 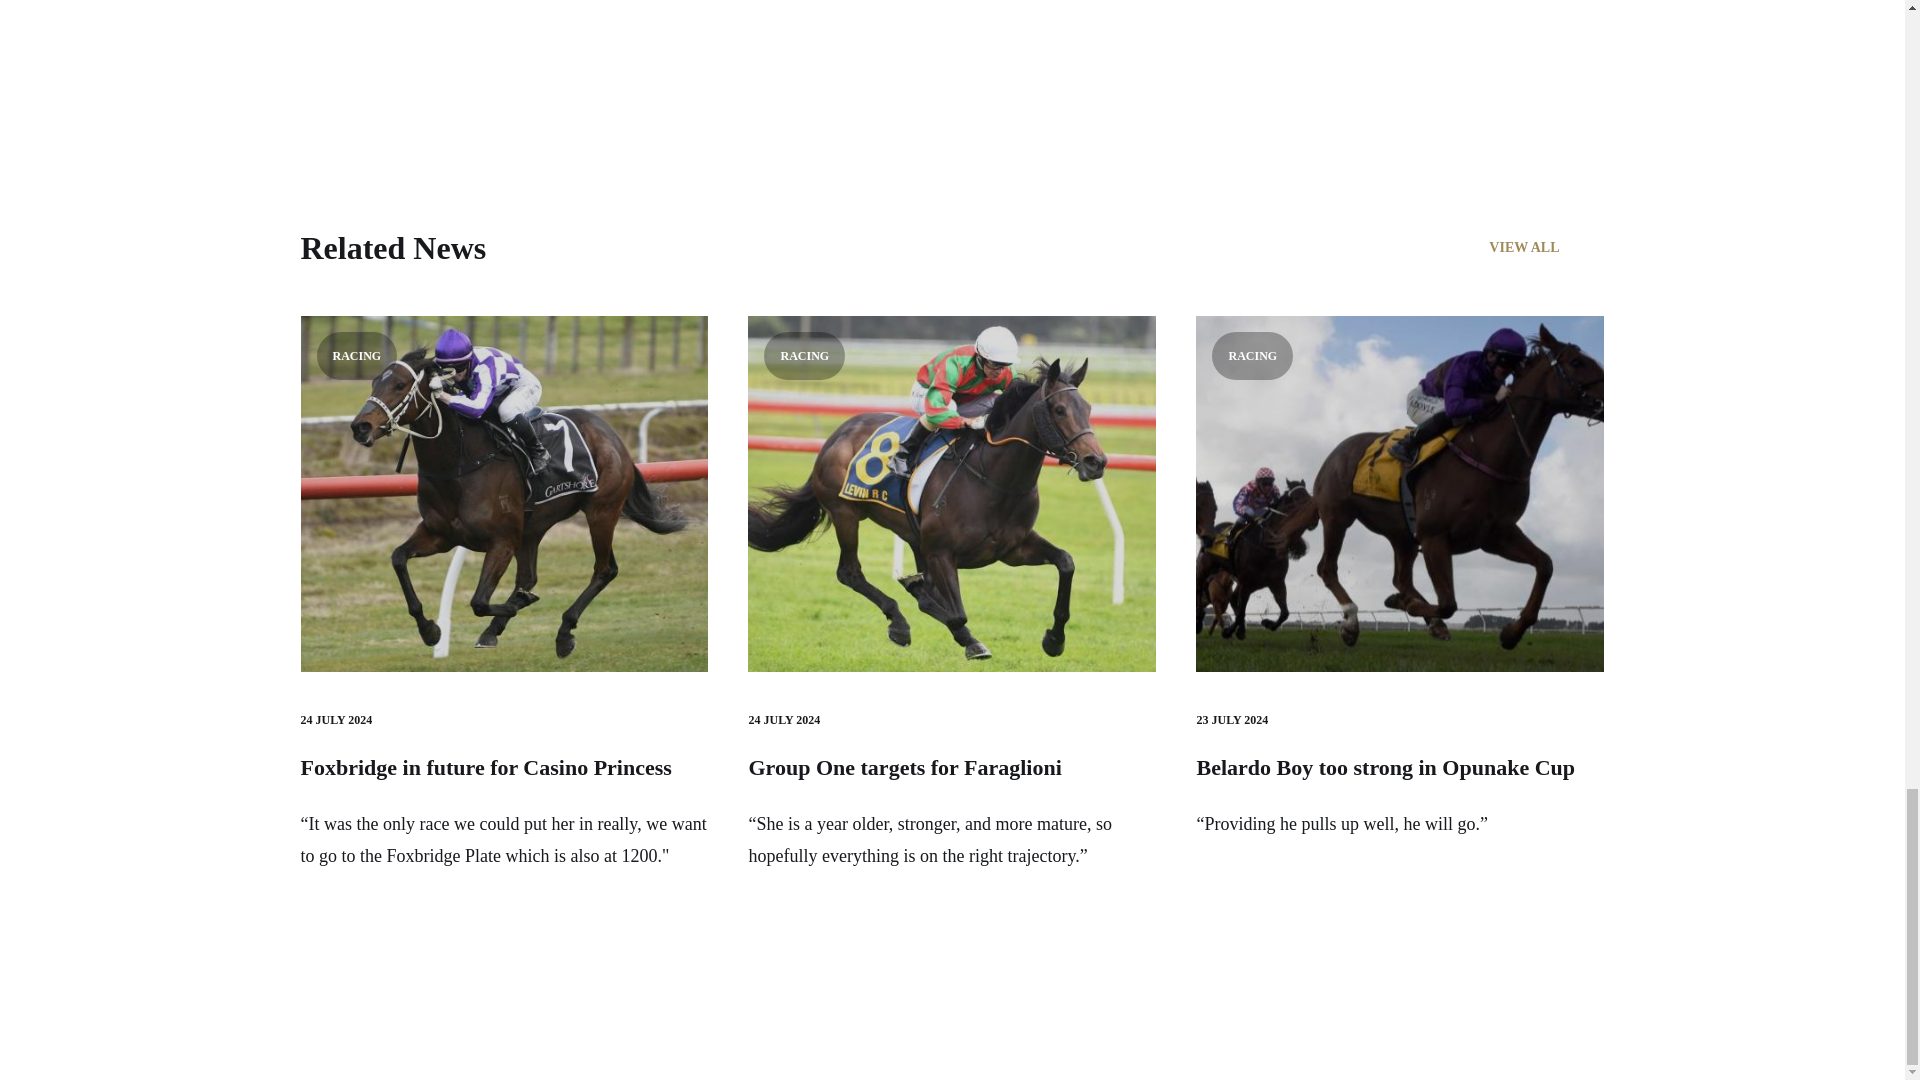 I want to click on Foxbridge in future for Casino Princess, so click(x=484, y=766).